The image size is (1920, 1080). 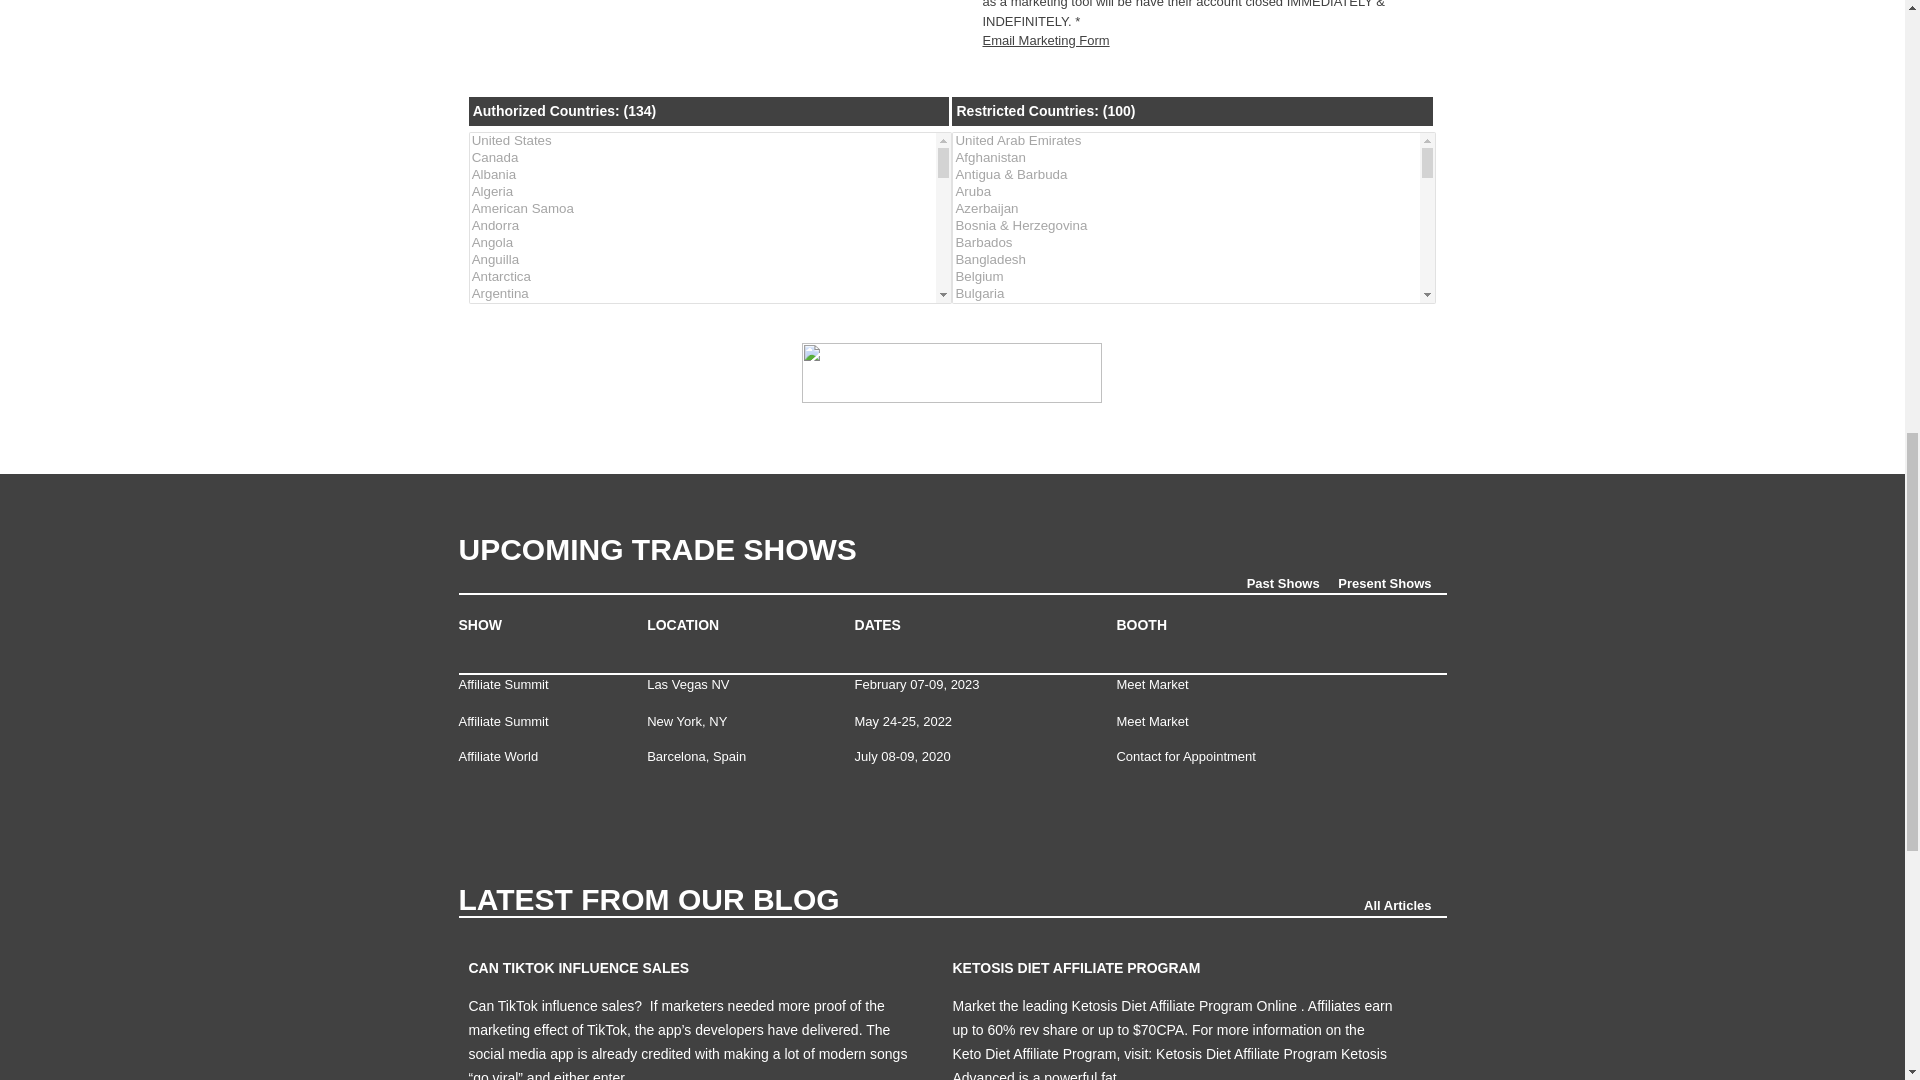 I want to click on Affiliate Summit, so click(x=502, y=721).